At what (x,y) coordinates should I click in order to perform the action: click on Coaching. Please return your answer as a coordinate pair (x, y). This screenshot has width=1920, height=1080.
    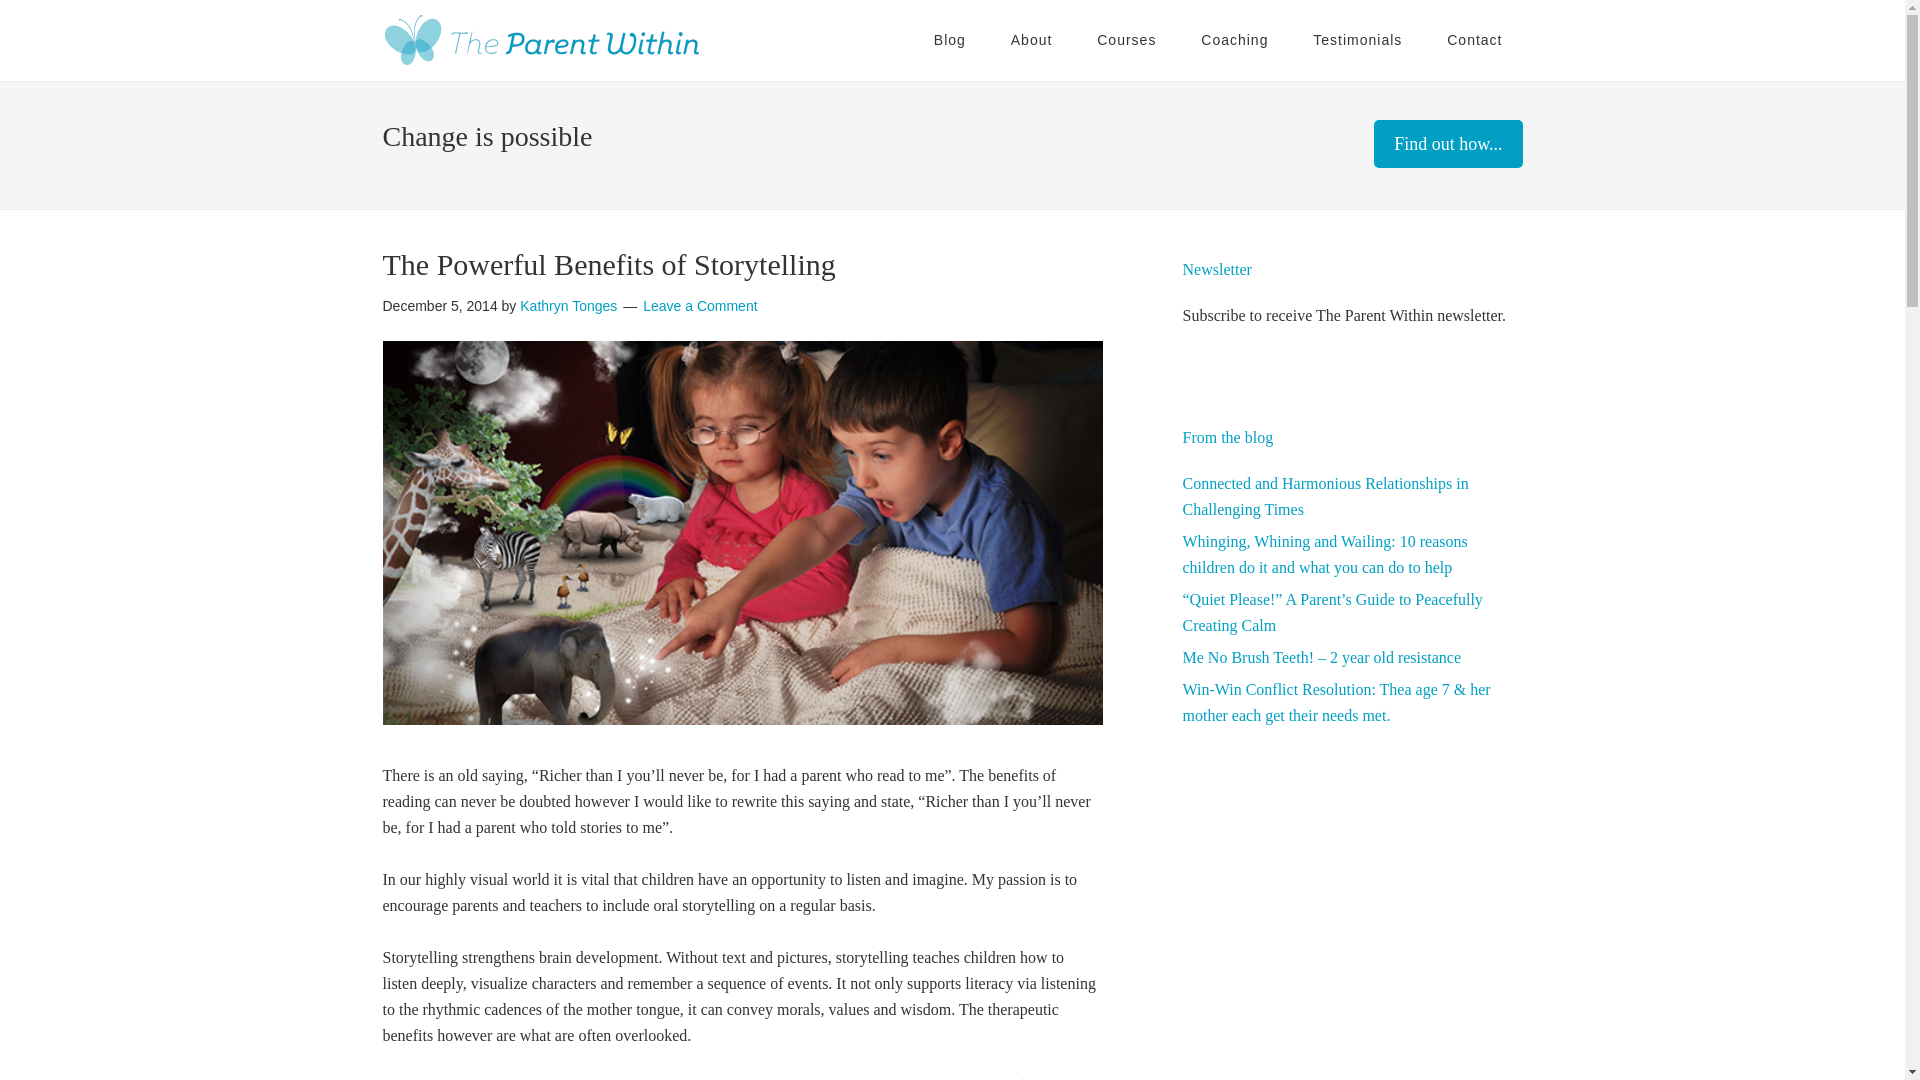
    Looking at the image, I should click on (1234, 40).